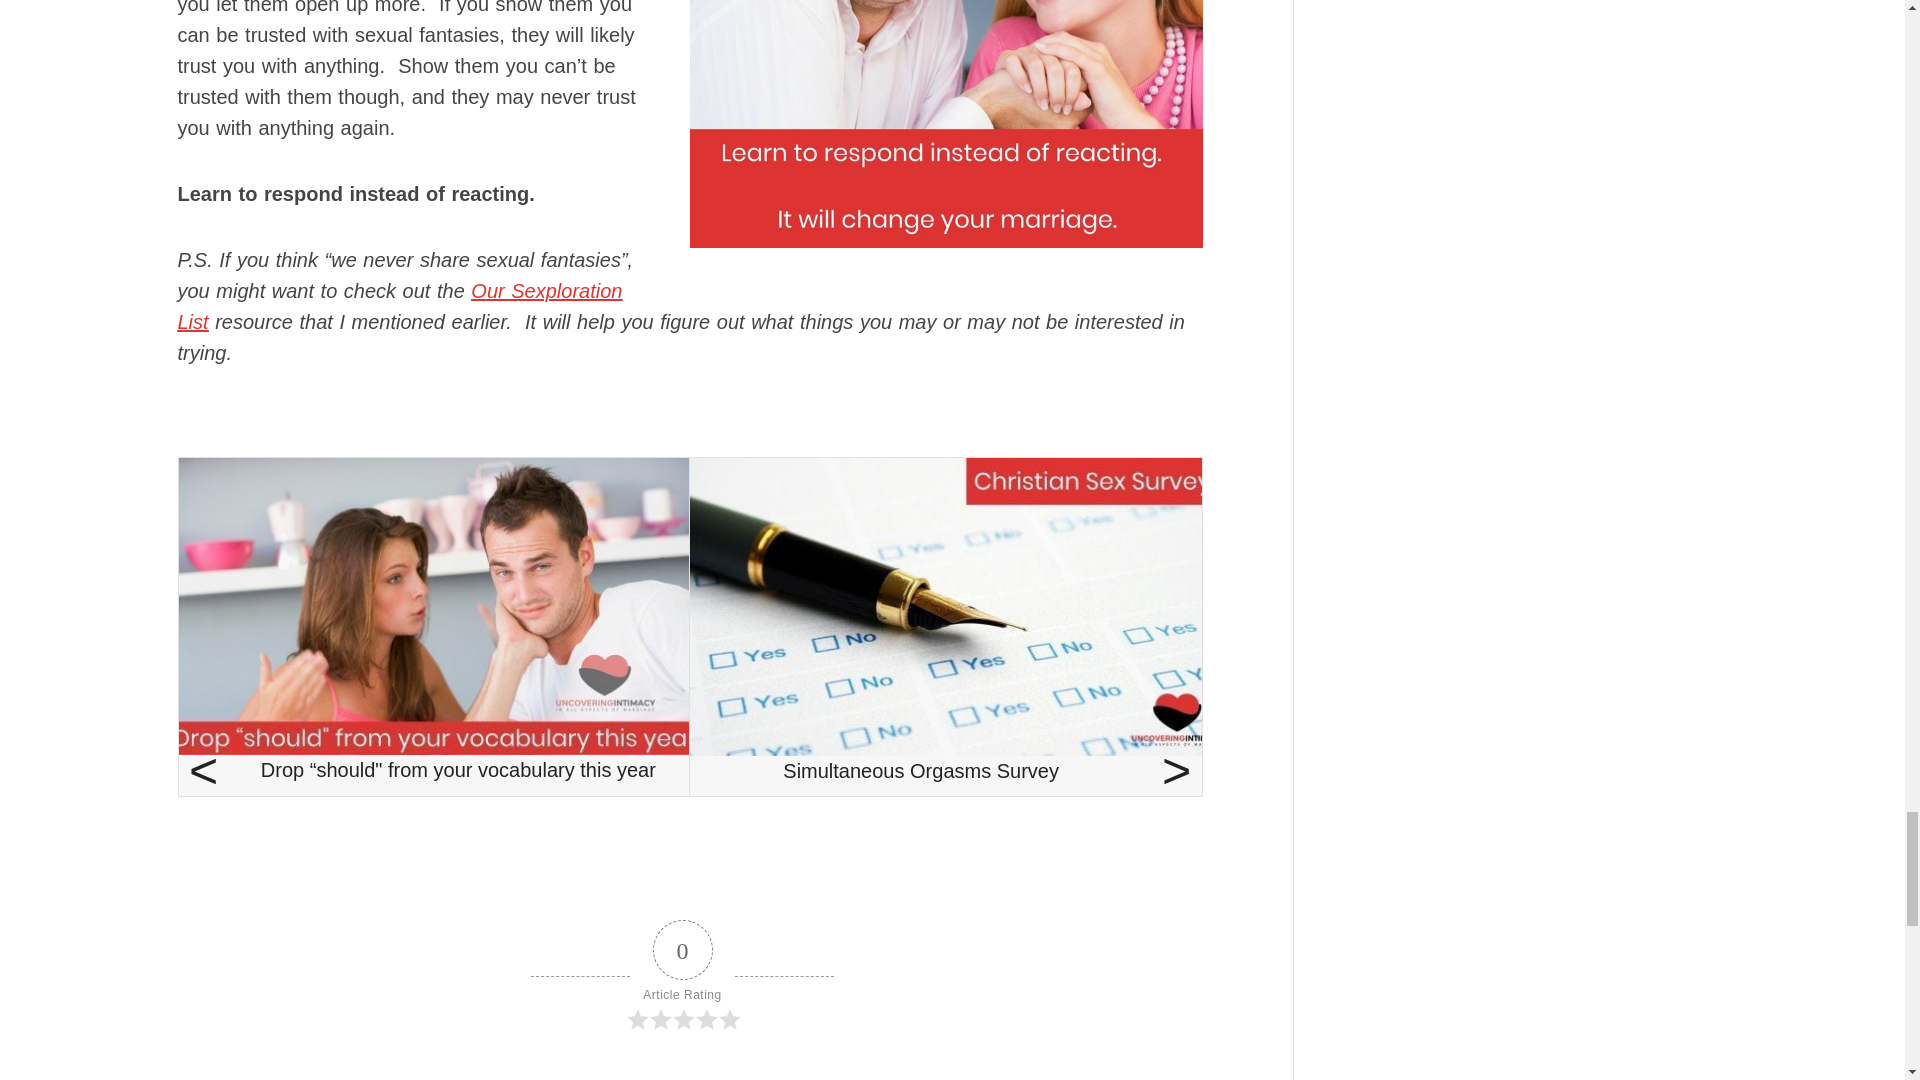  Describe the element at coordinates (434, 626) in the screenshot. I see `prev Post` at that location.